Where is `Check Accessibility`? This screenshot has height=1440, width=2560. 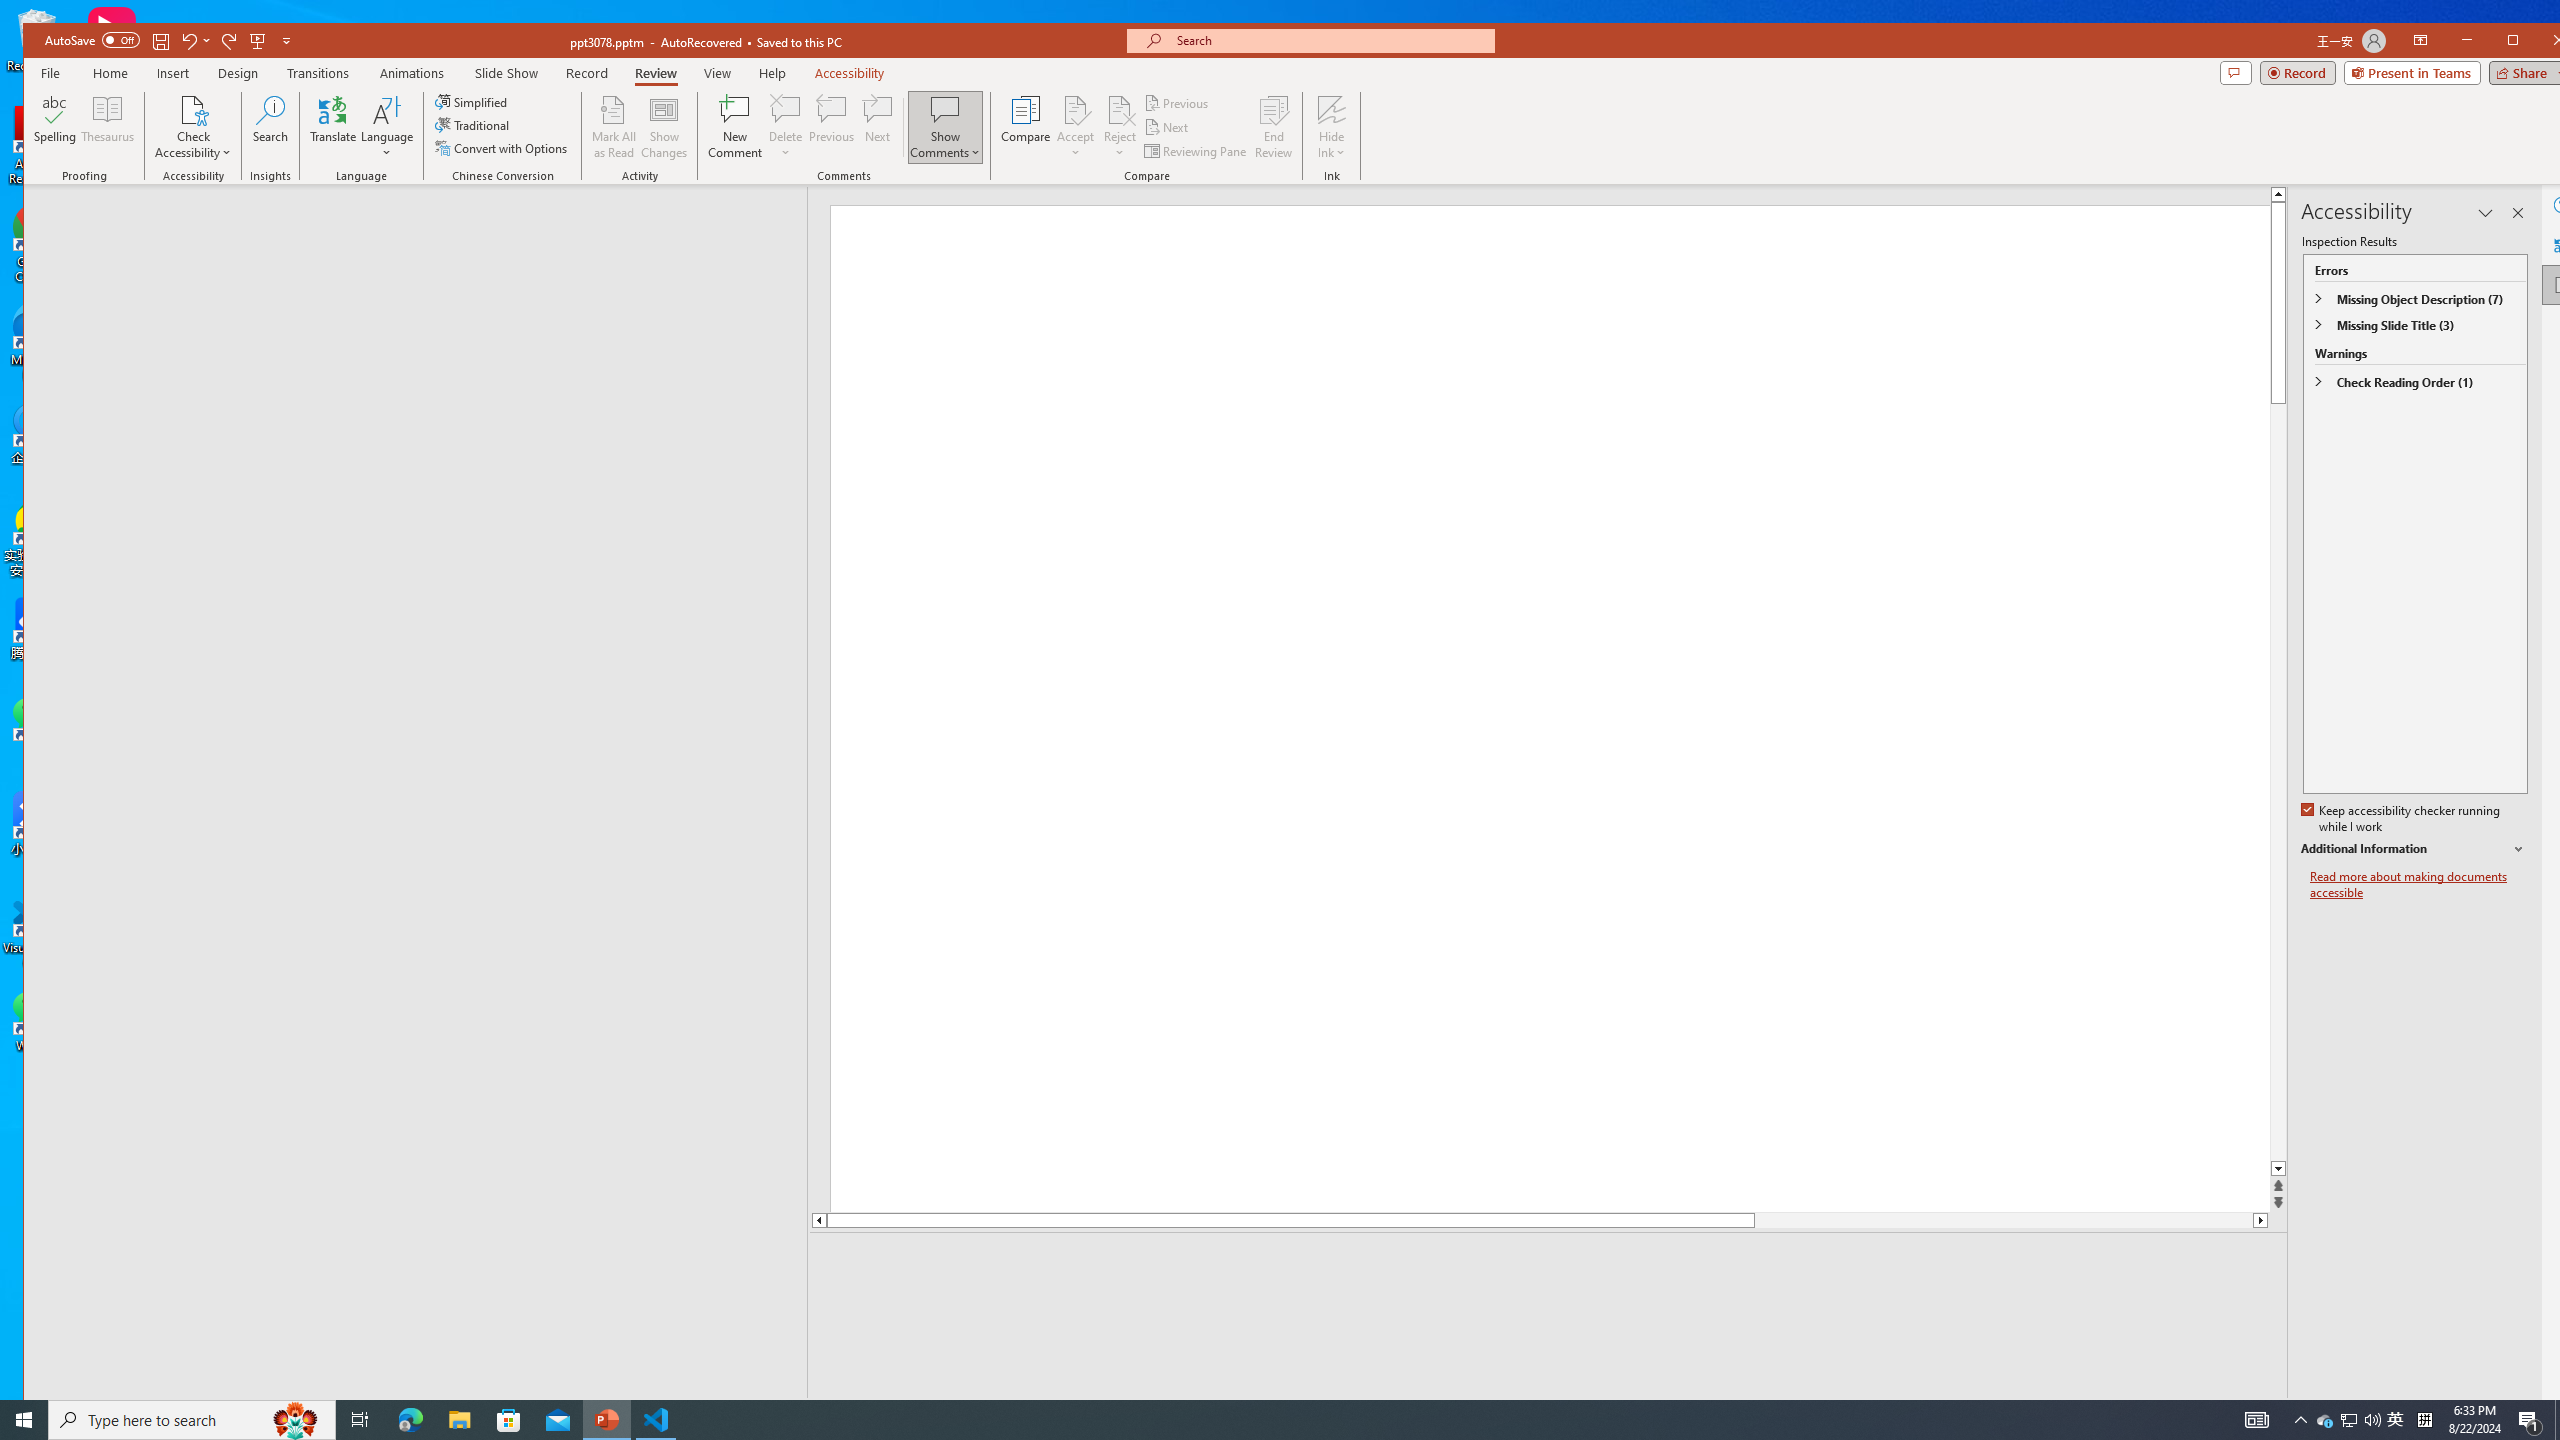
Check Accessibility is located at coordinates (192, 127).